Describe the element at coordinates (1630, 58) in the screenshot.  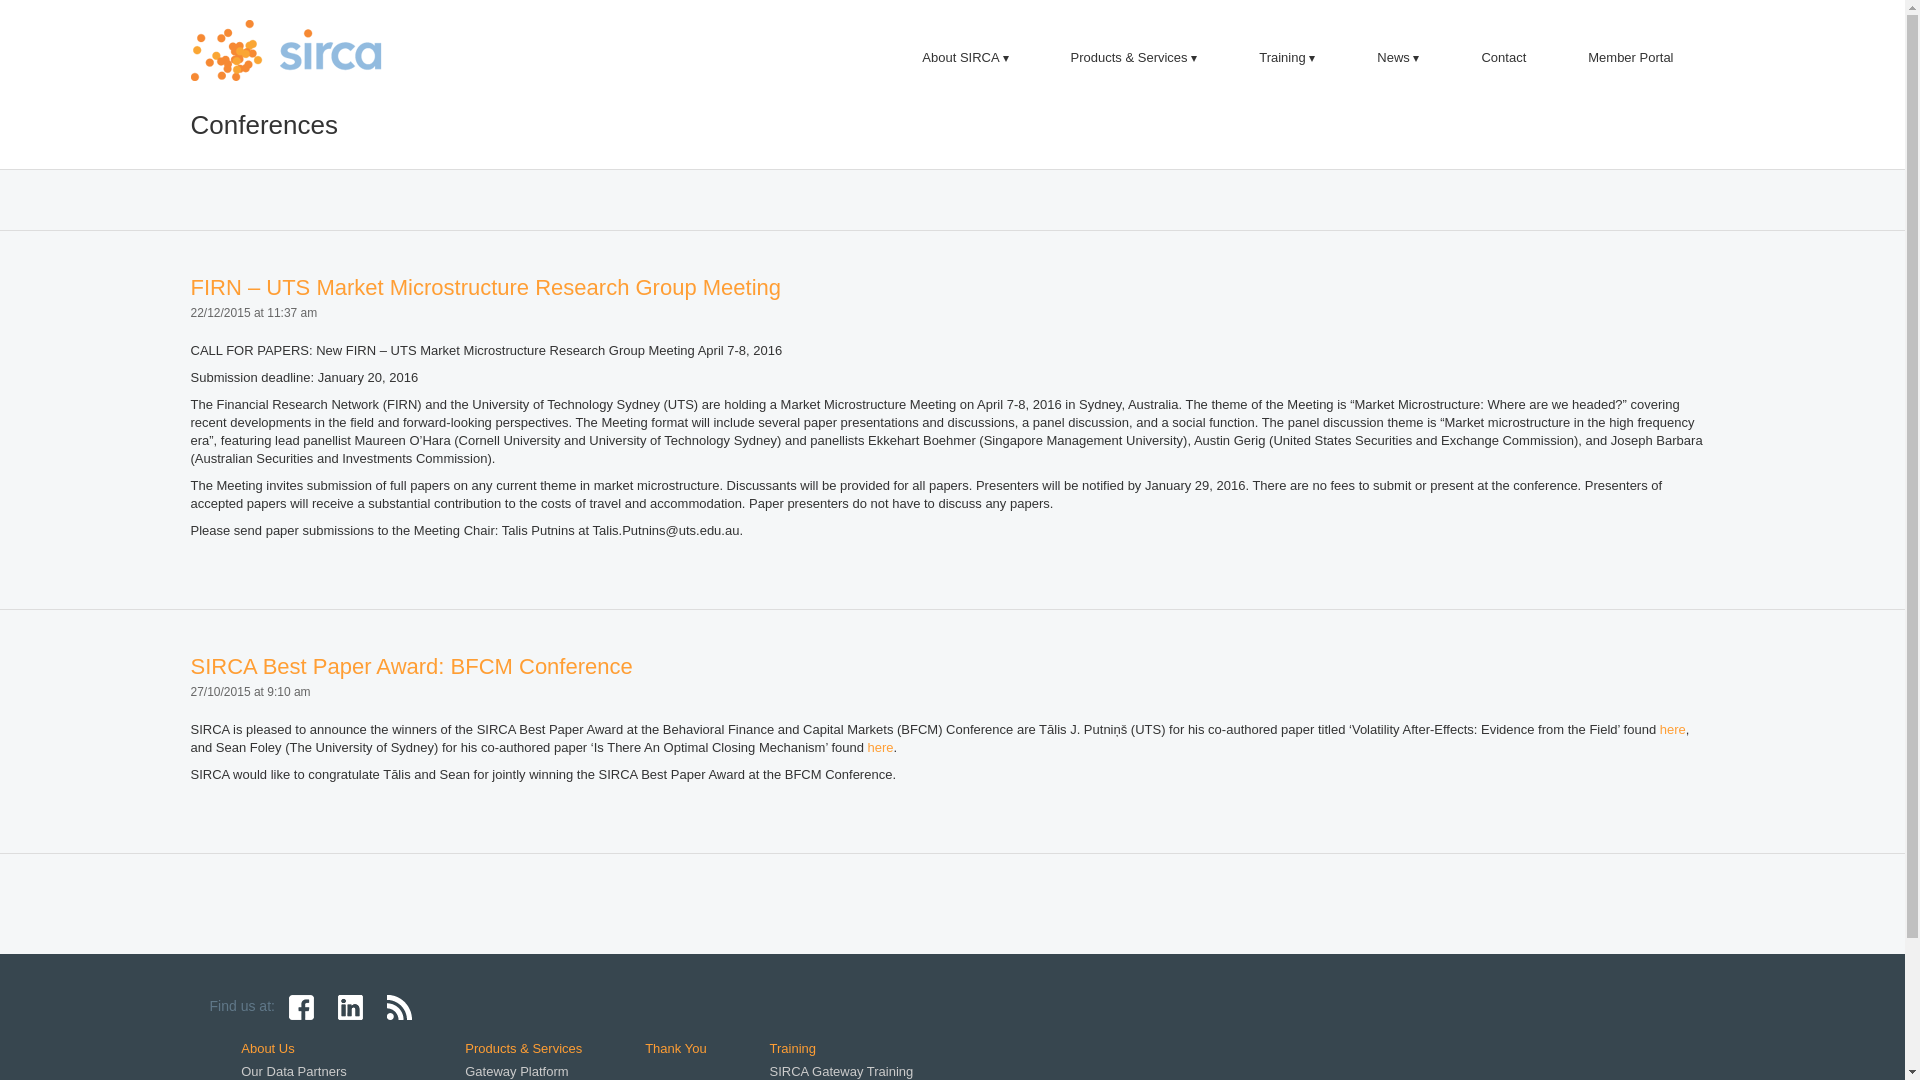
I see `Member Portal` at that location.